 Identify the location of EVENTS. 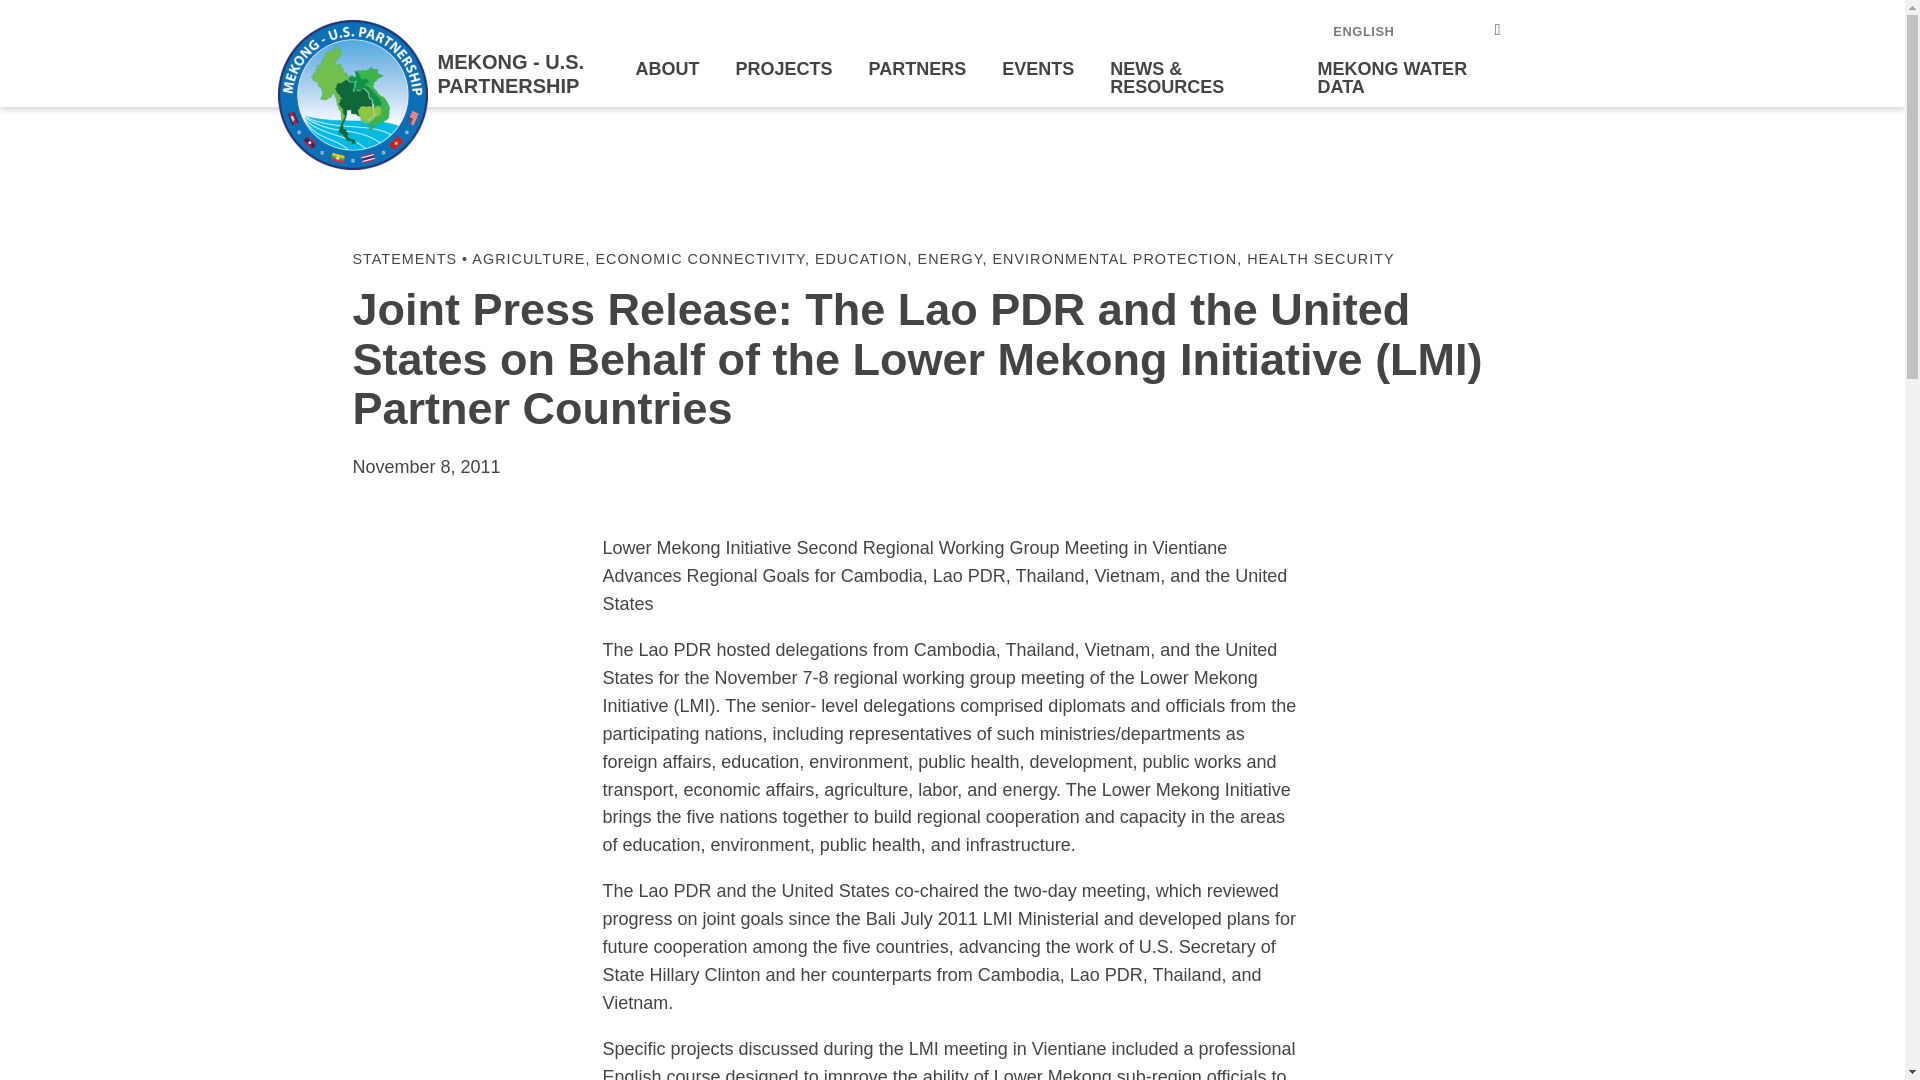
(1038, 68).